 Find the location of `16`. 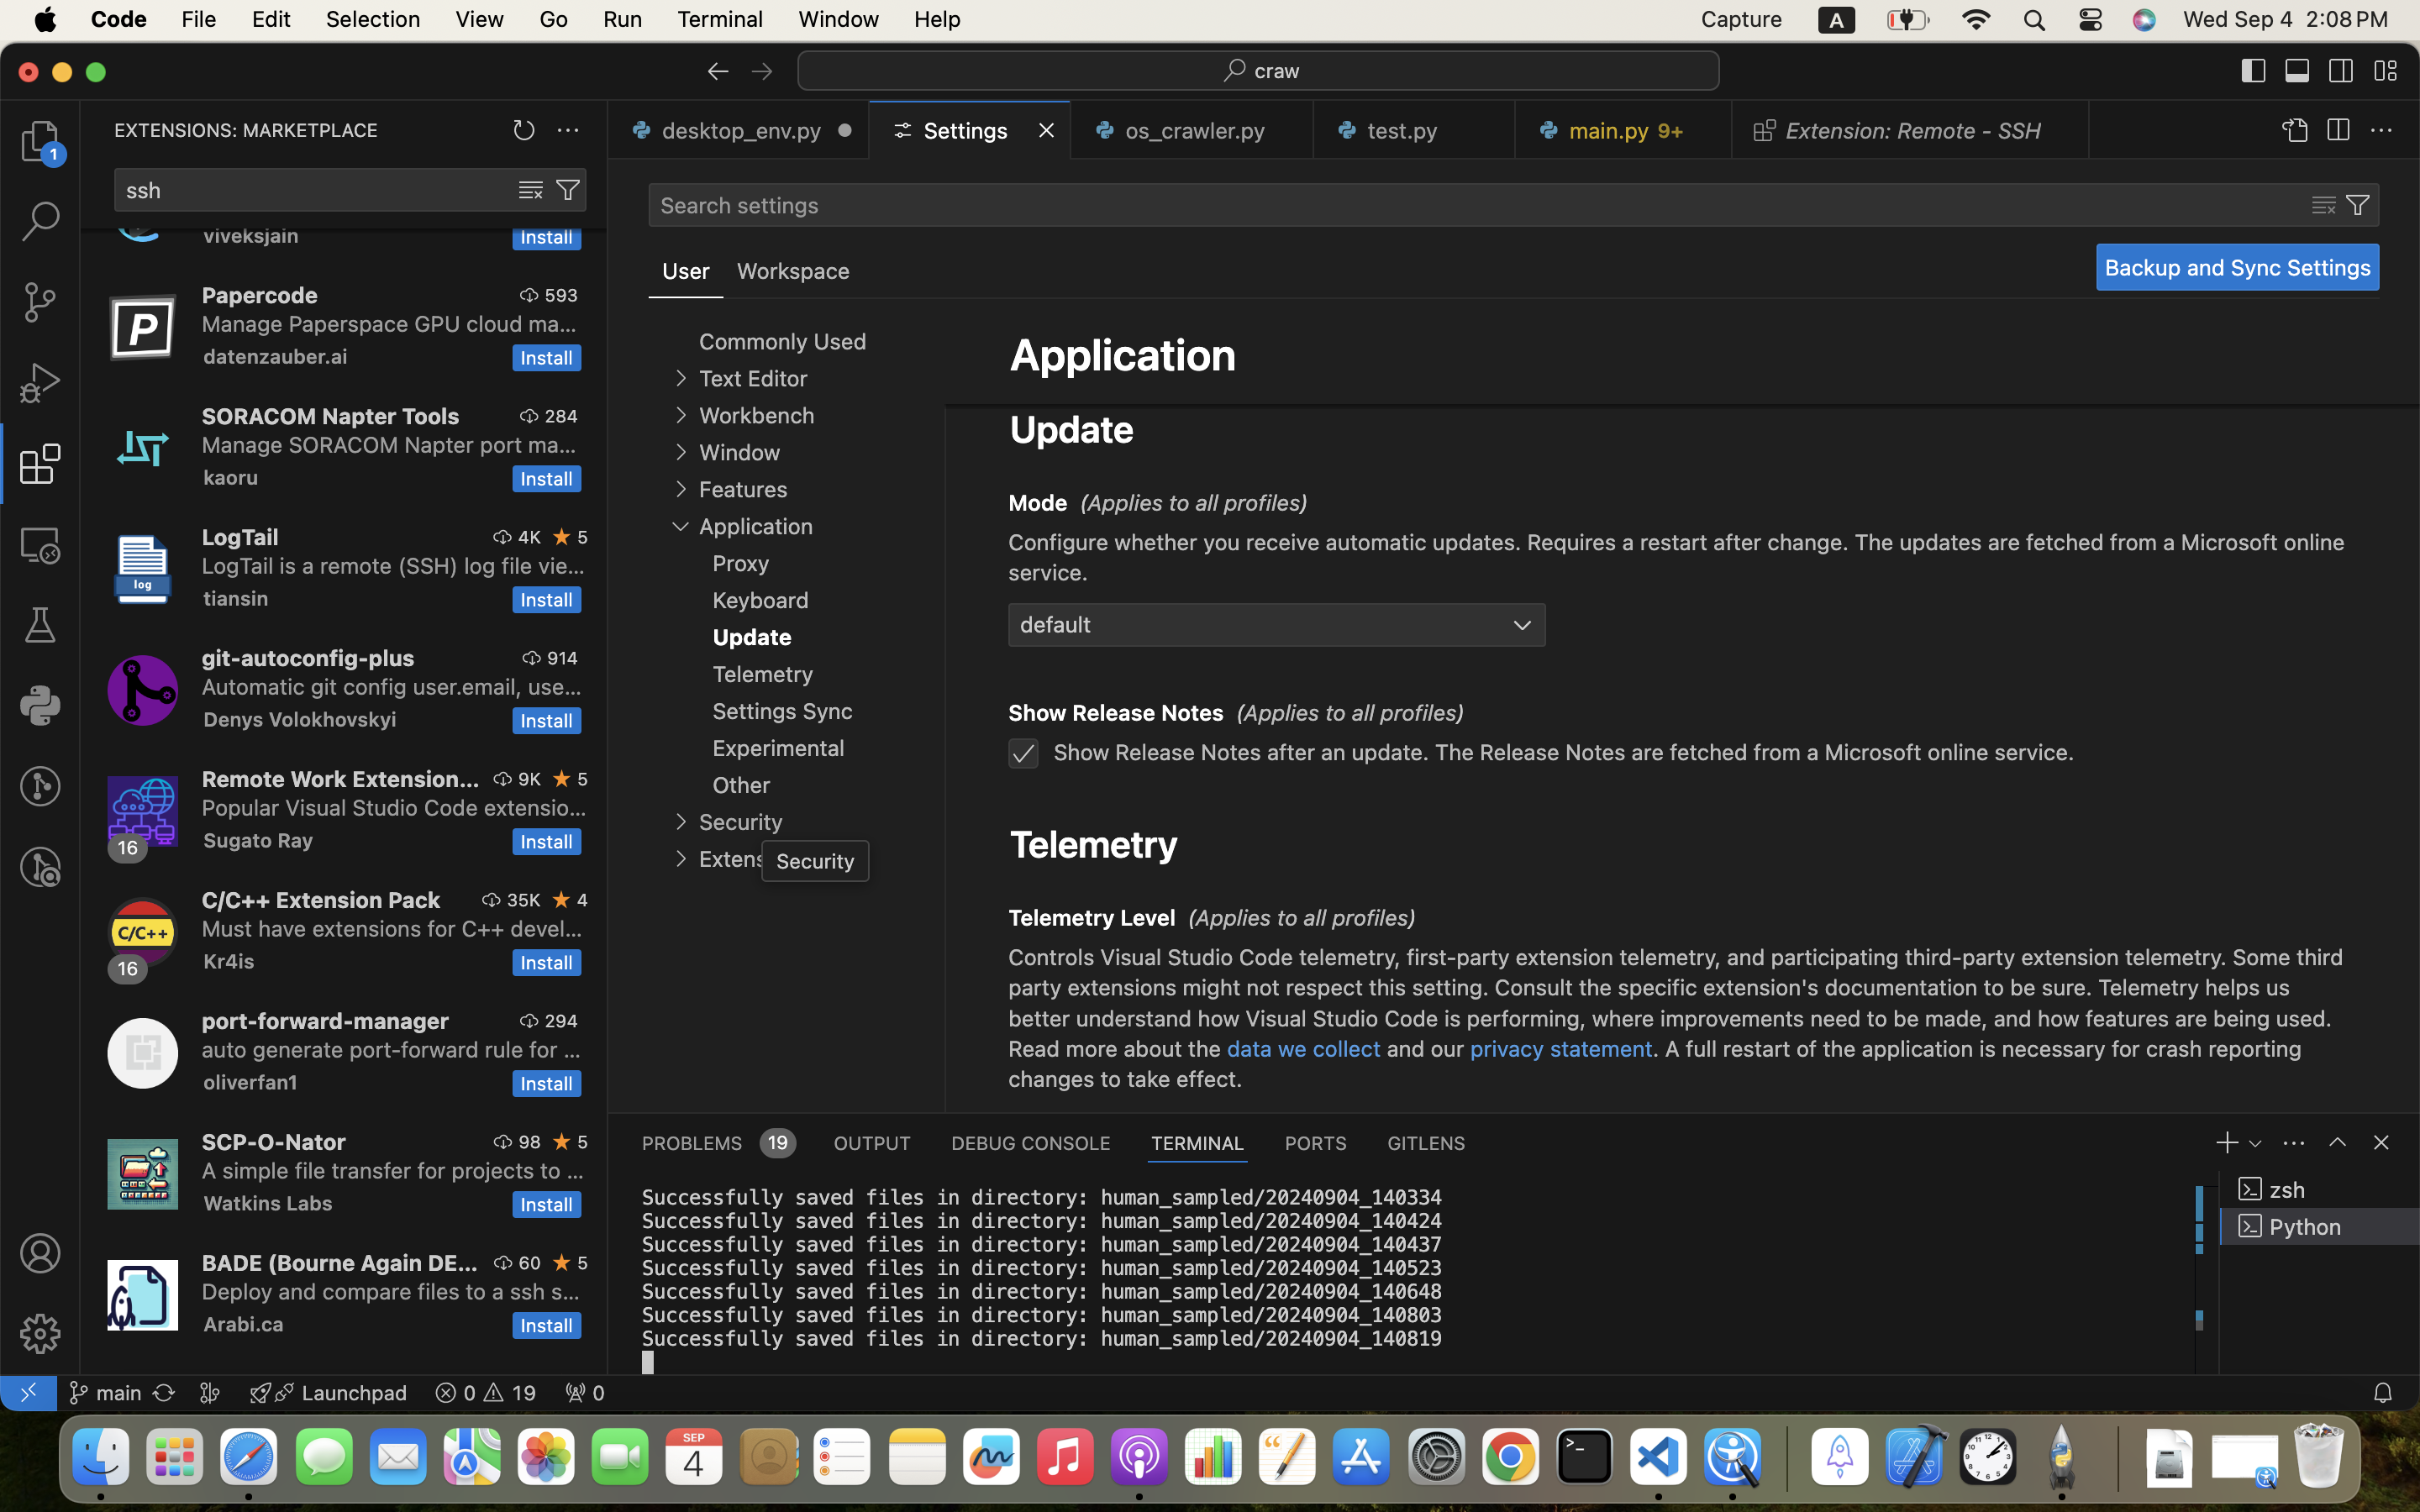

16 is located at coordinates (129, 969).